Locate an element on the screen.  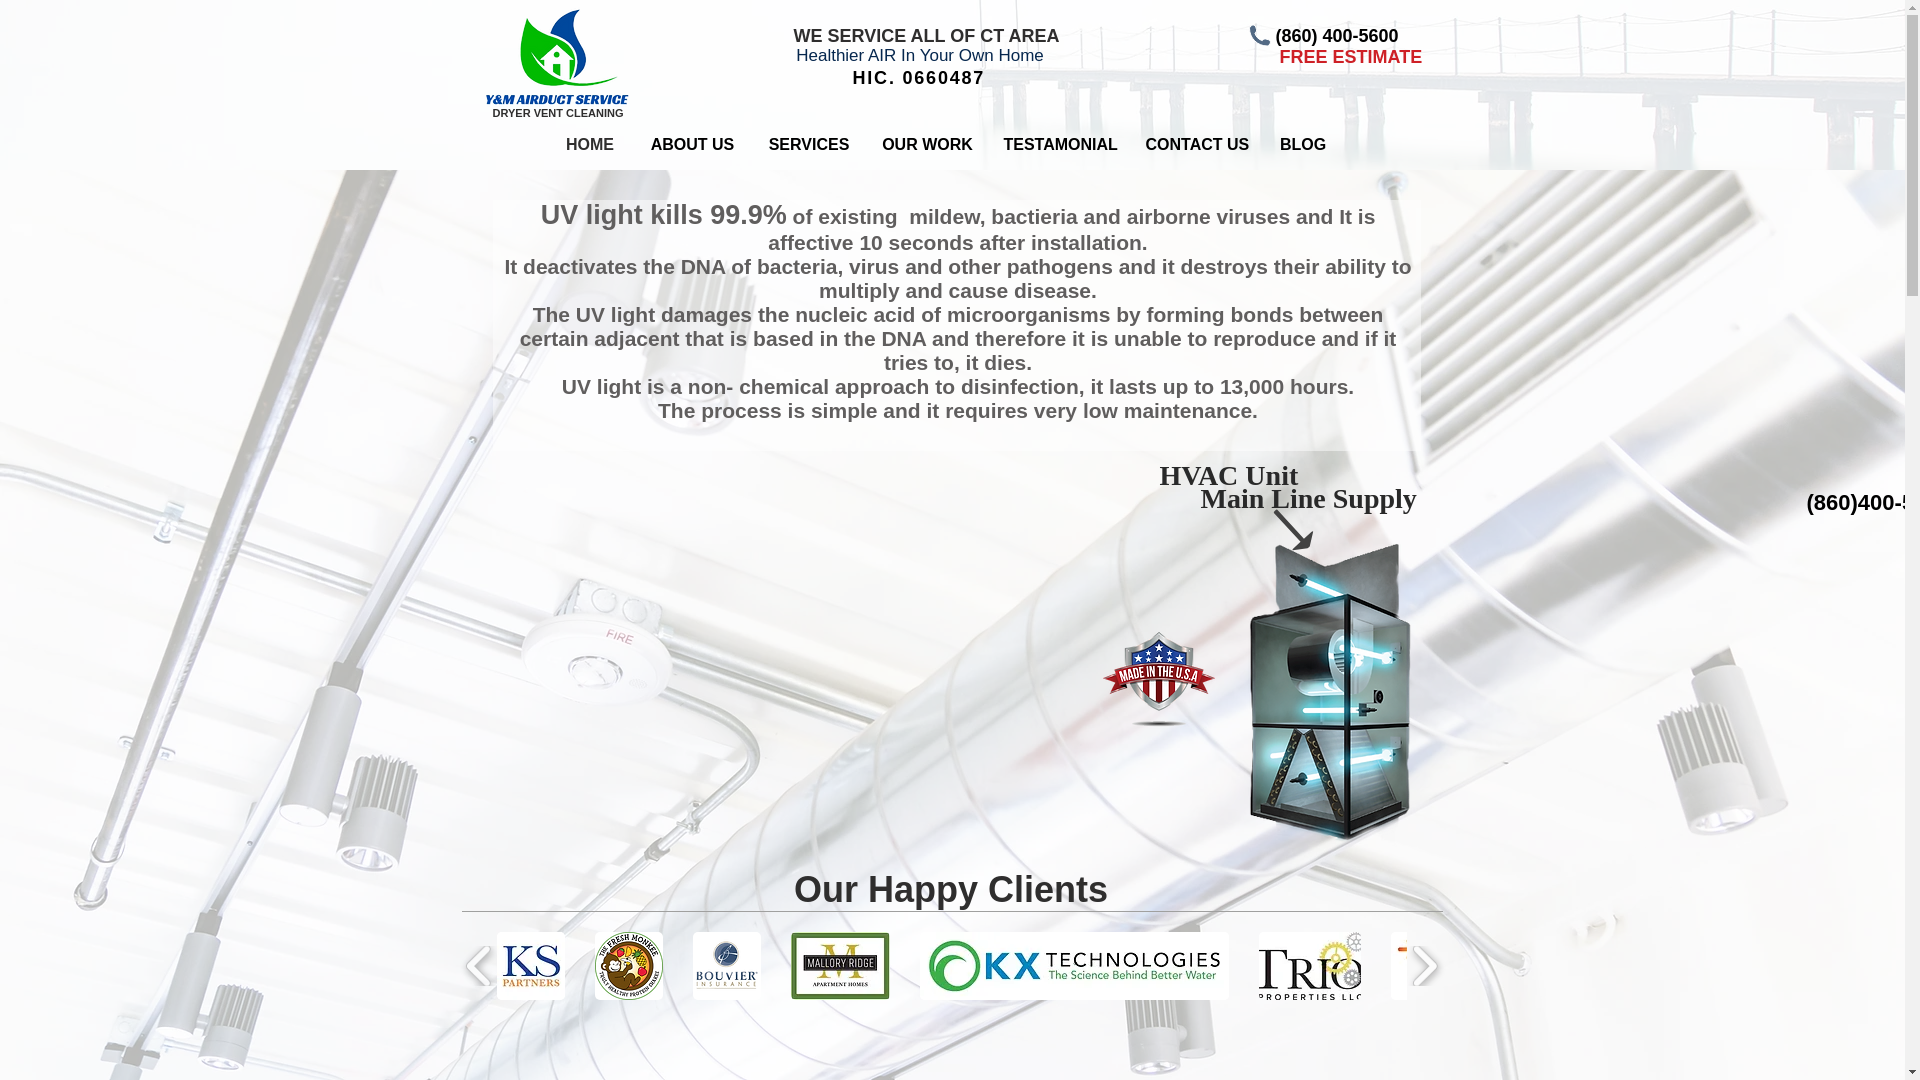
ABOUT US is located at coordinates (692, 144).